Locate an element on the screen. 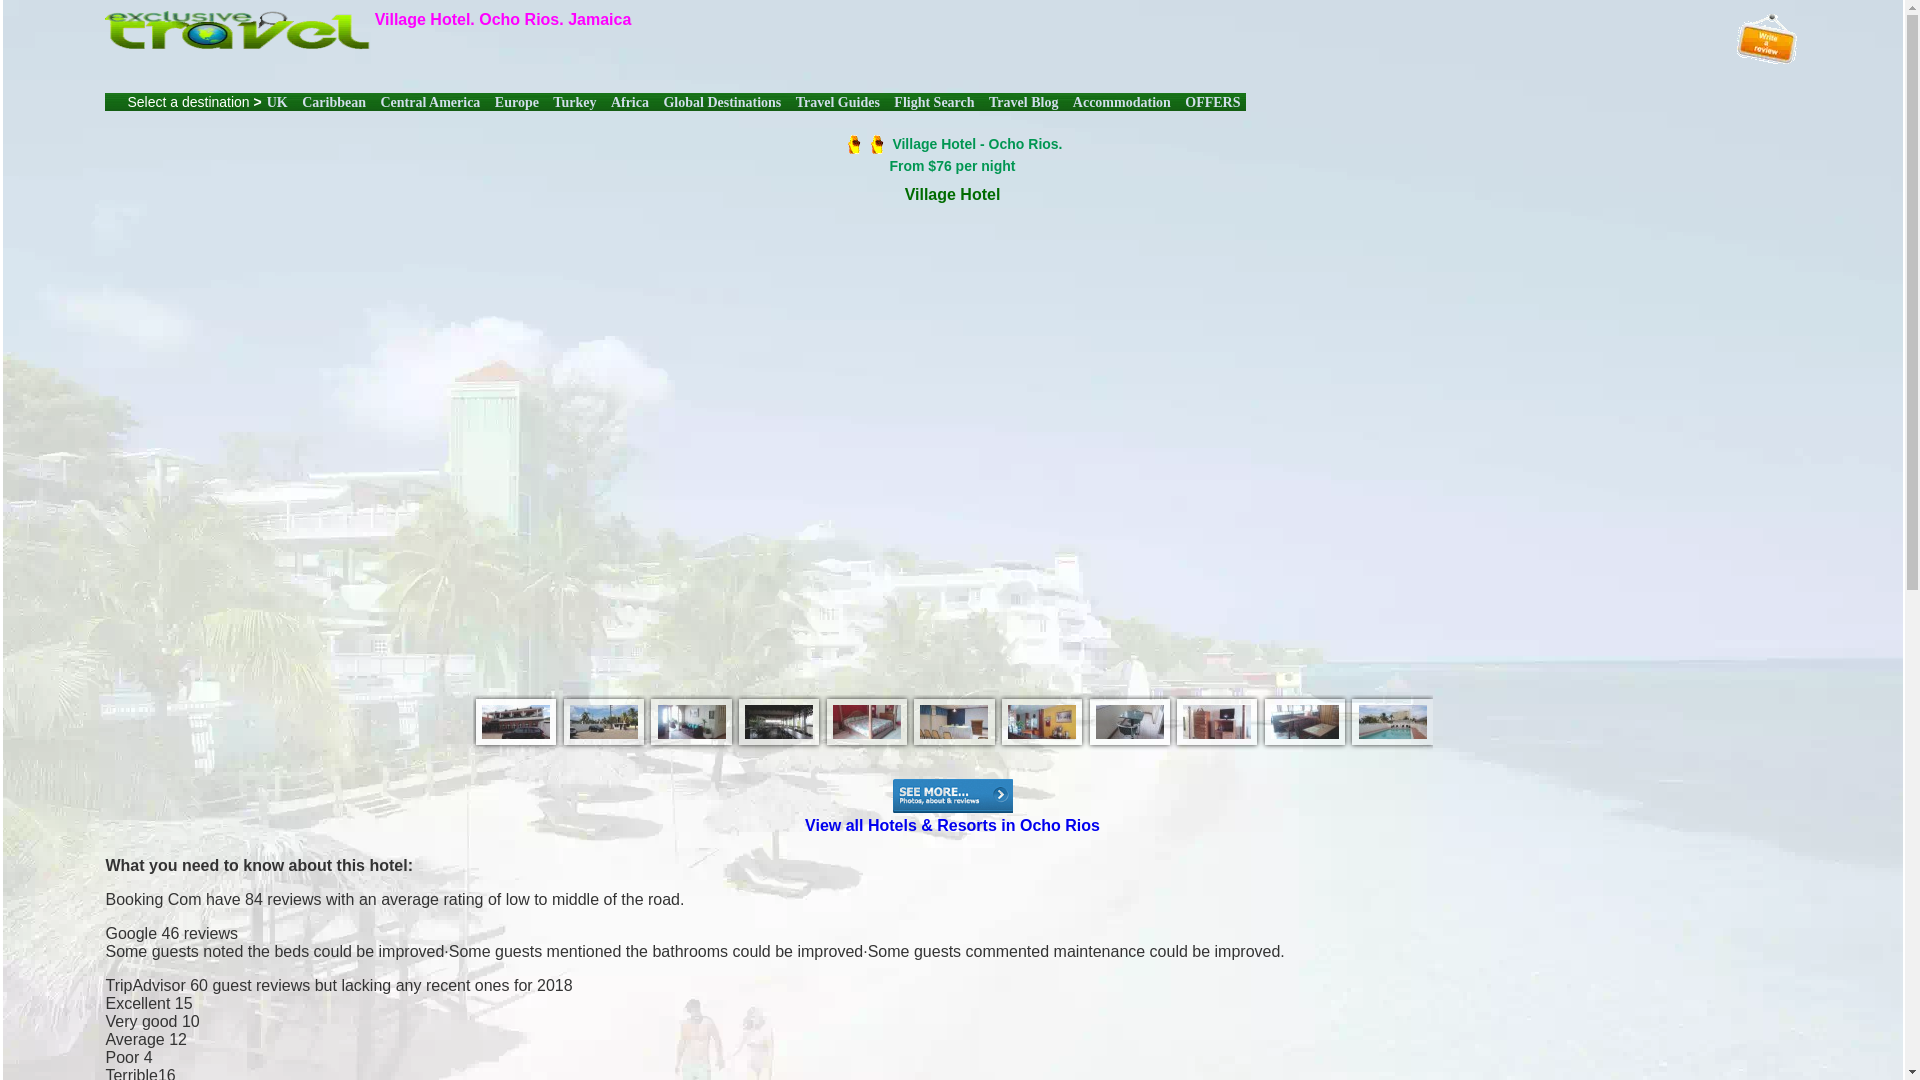  Turkey is located at coordinates (574, 102).